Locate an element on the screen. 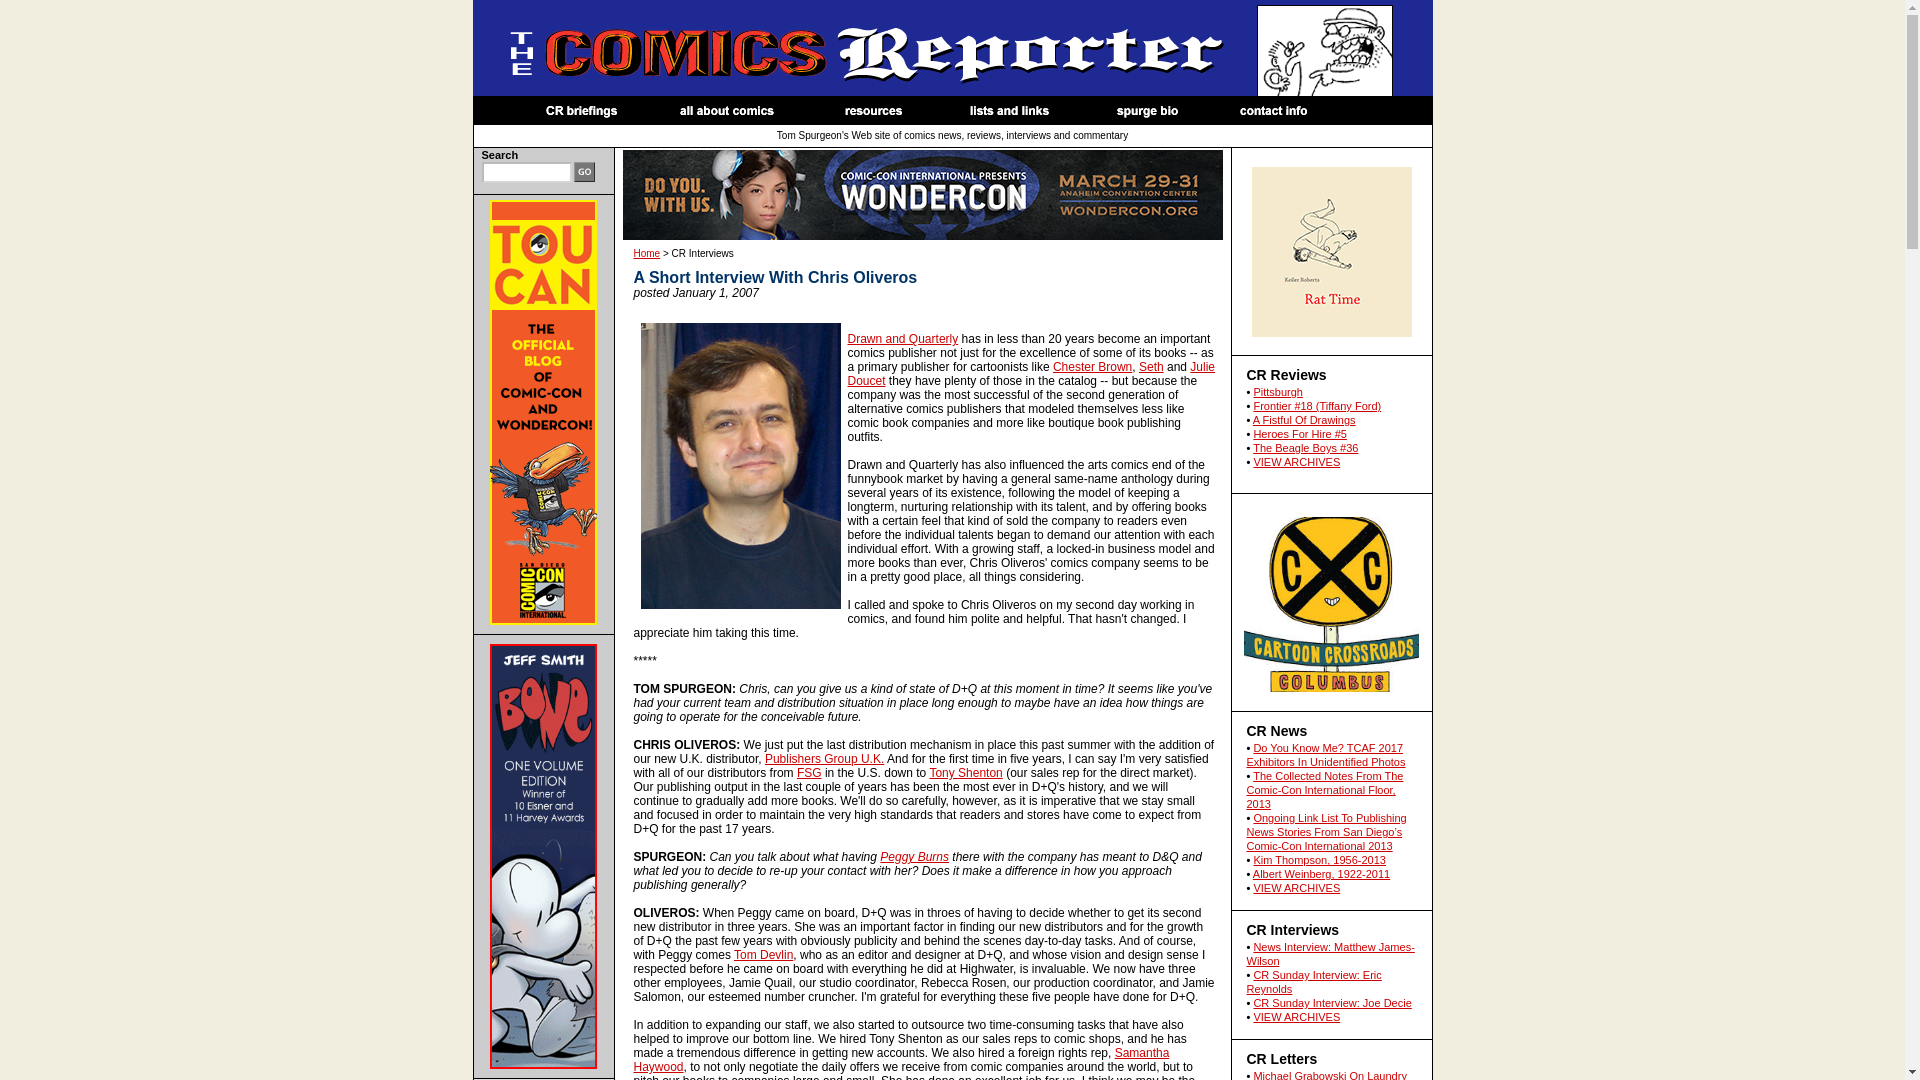 The height and width of the screenshot is (1080, 1920). Samantha Haywood is located at coordinates (901, 1060).